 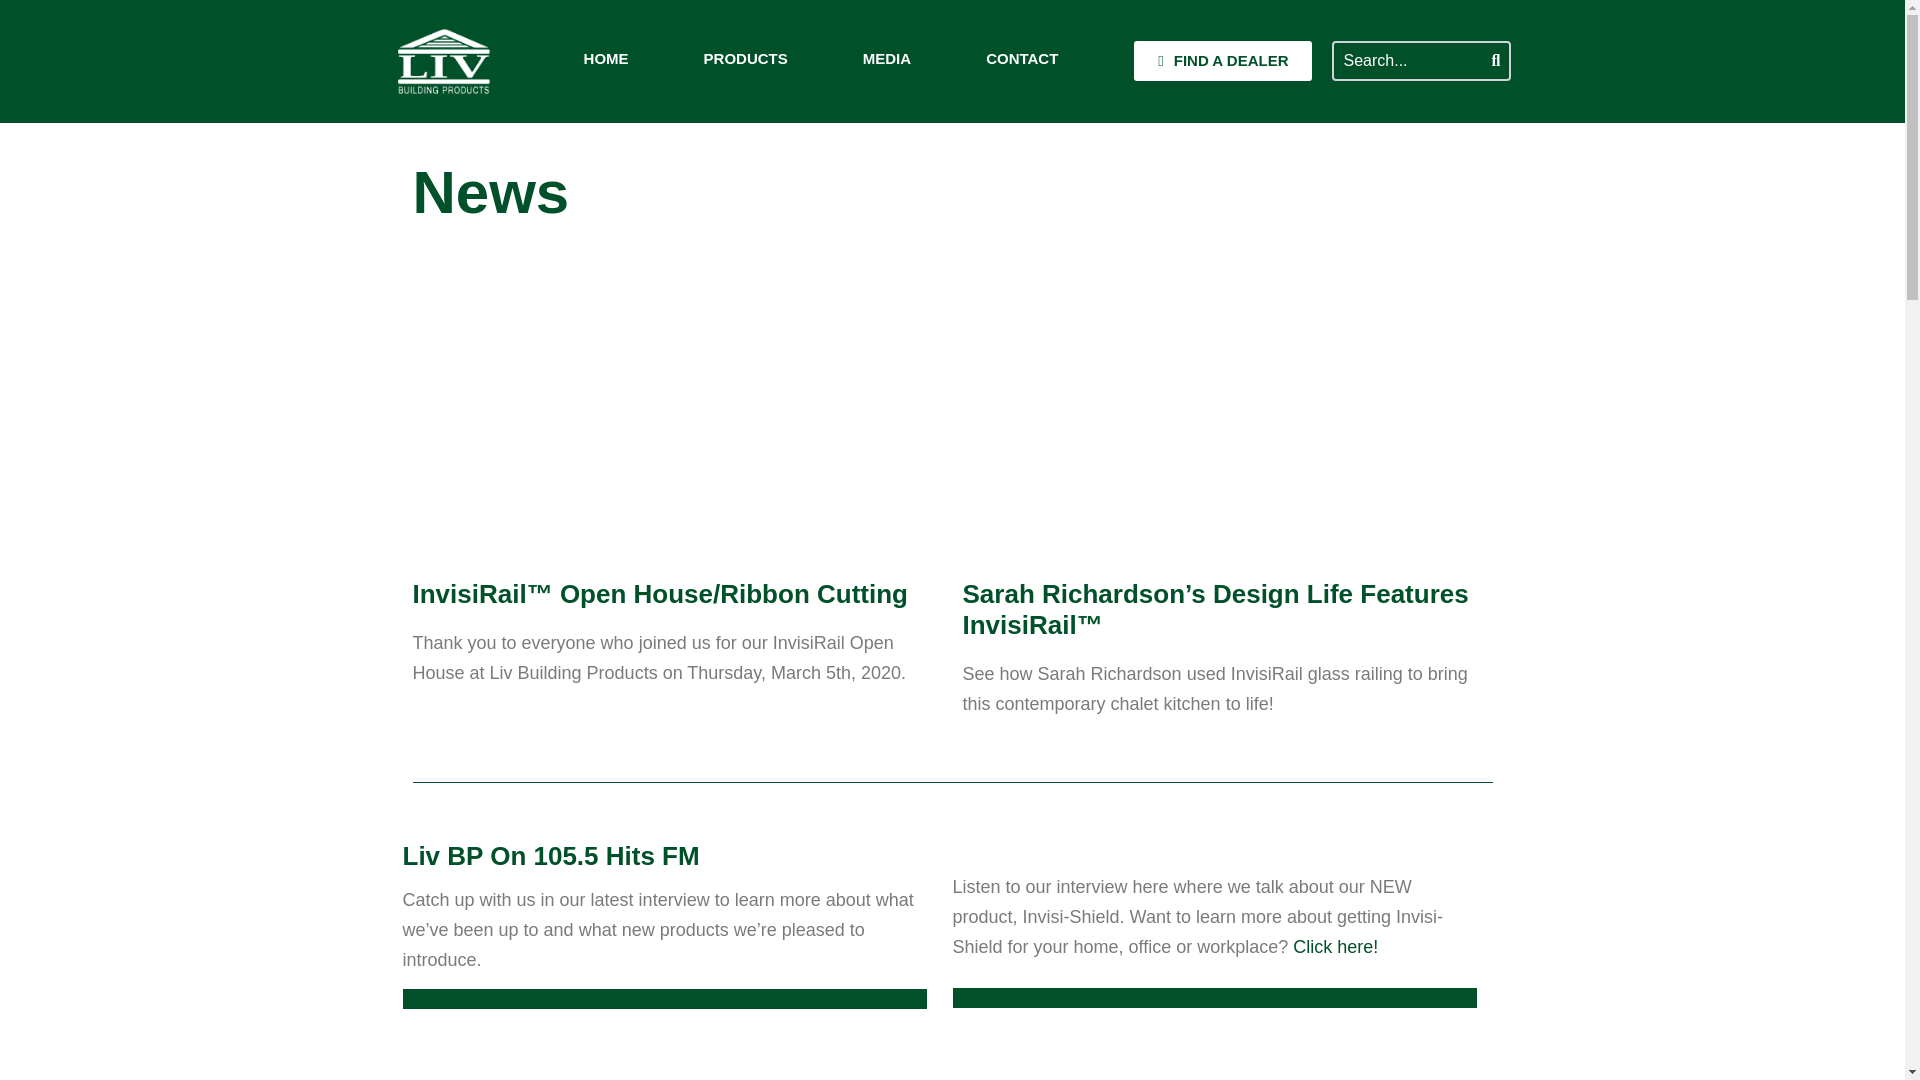 I want to click on PRODUCTS, so click(x=746, y=60).